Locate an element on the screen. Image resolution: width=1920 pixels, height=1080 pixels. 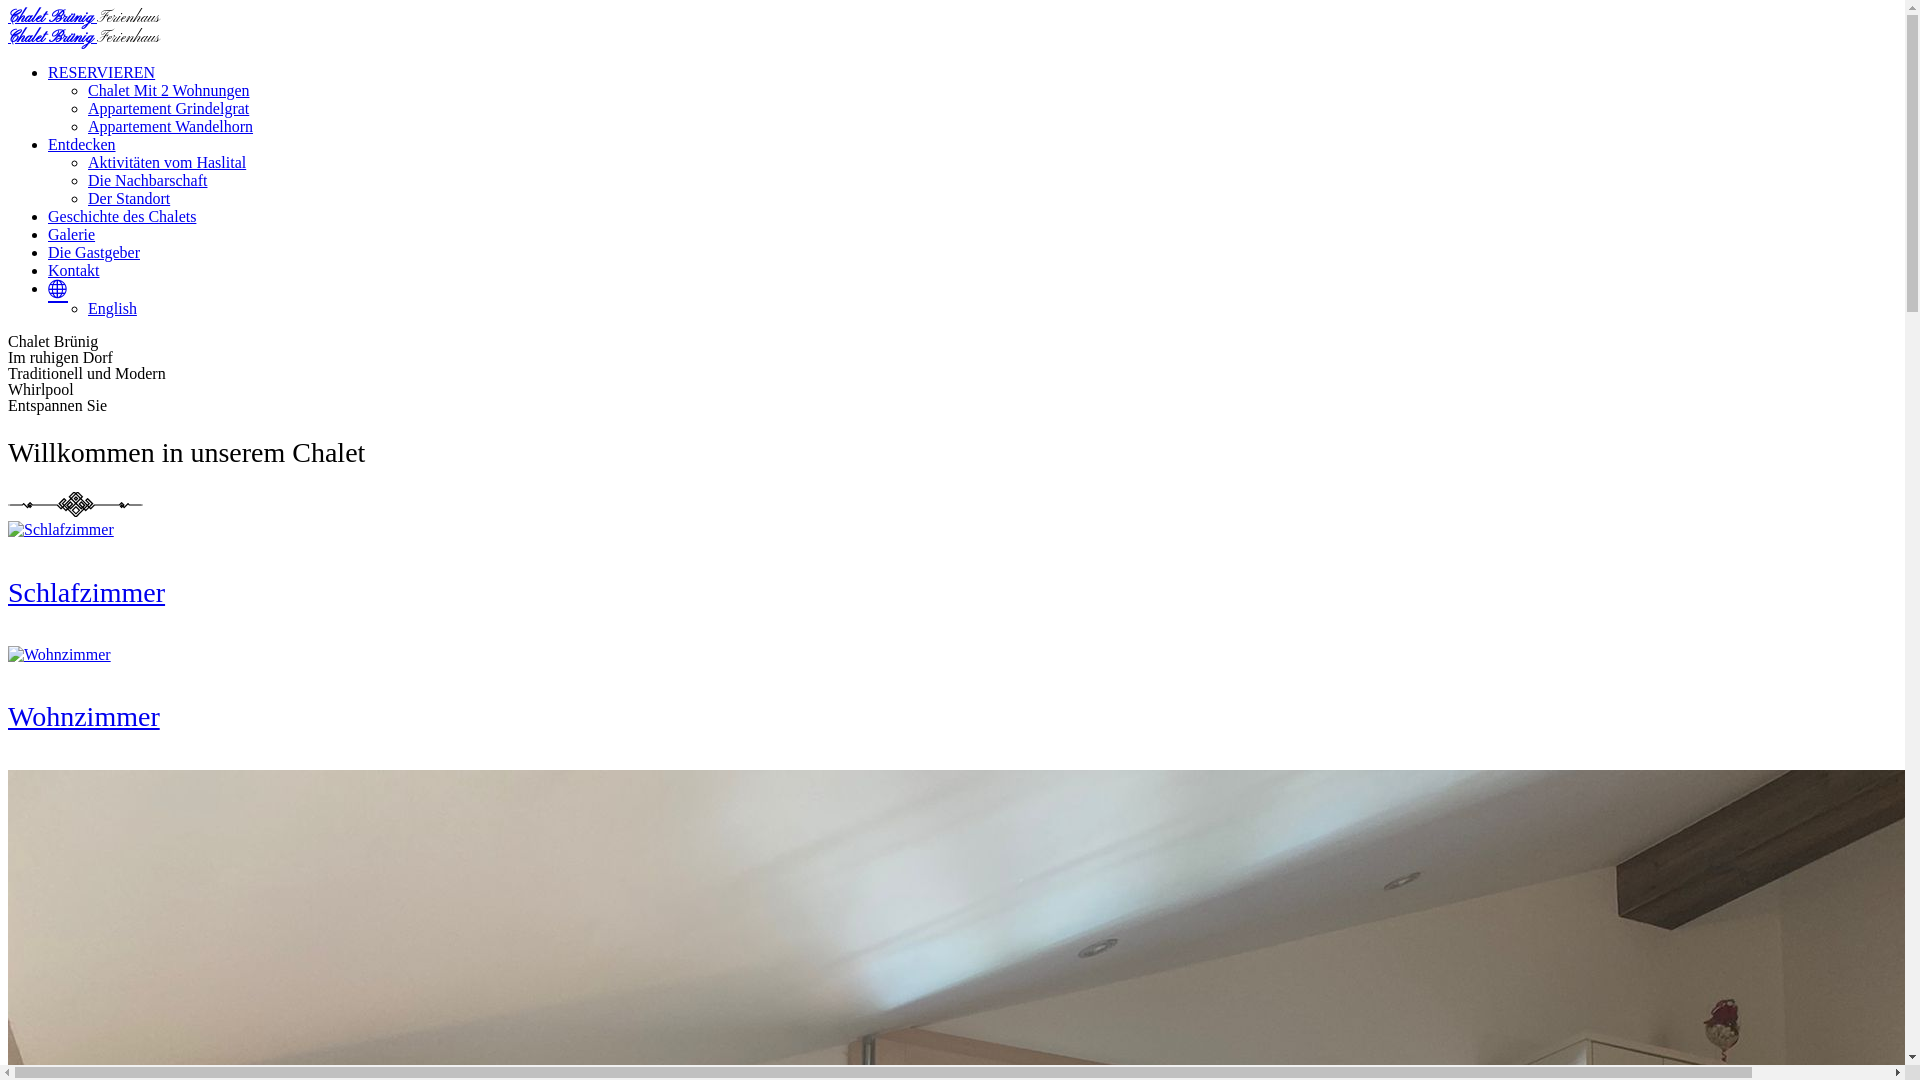
Chalet Mit 2 Wohnungen is located at coordinates (169, 90).